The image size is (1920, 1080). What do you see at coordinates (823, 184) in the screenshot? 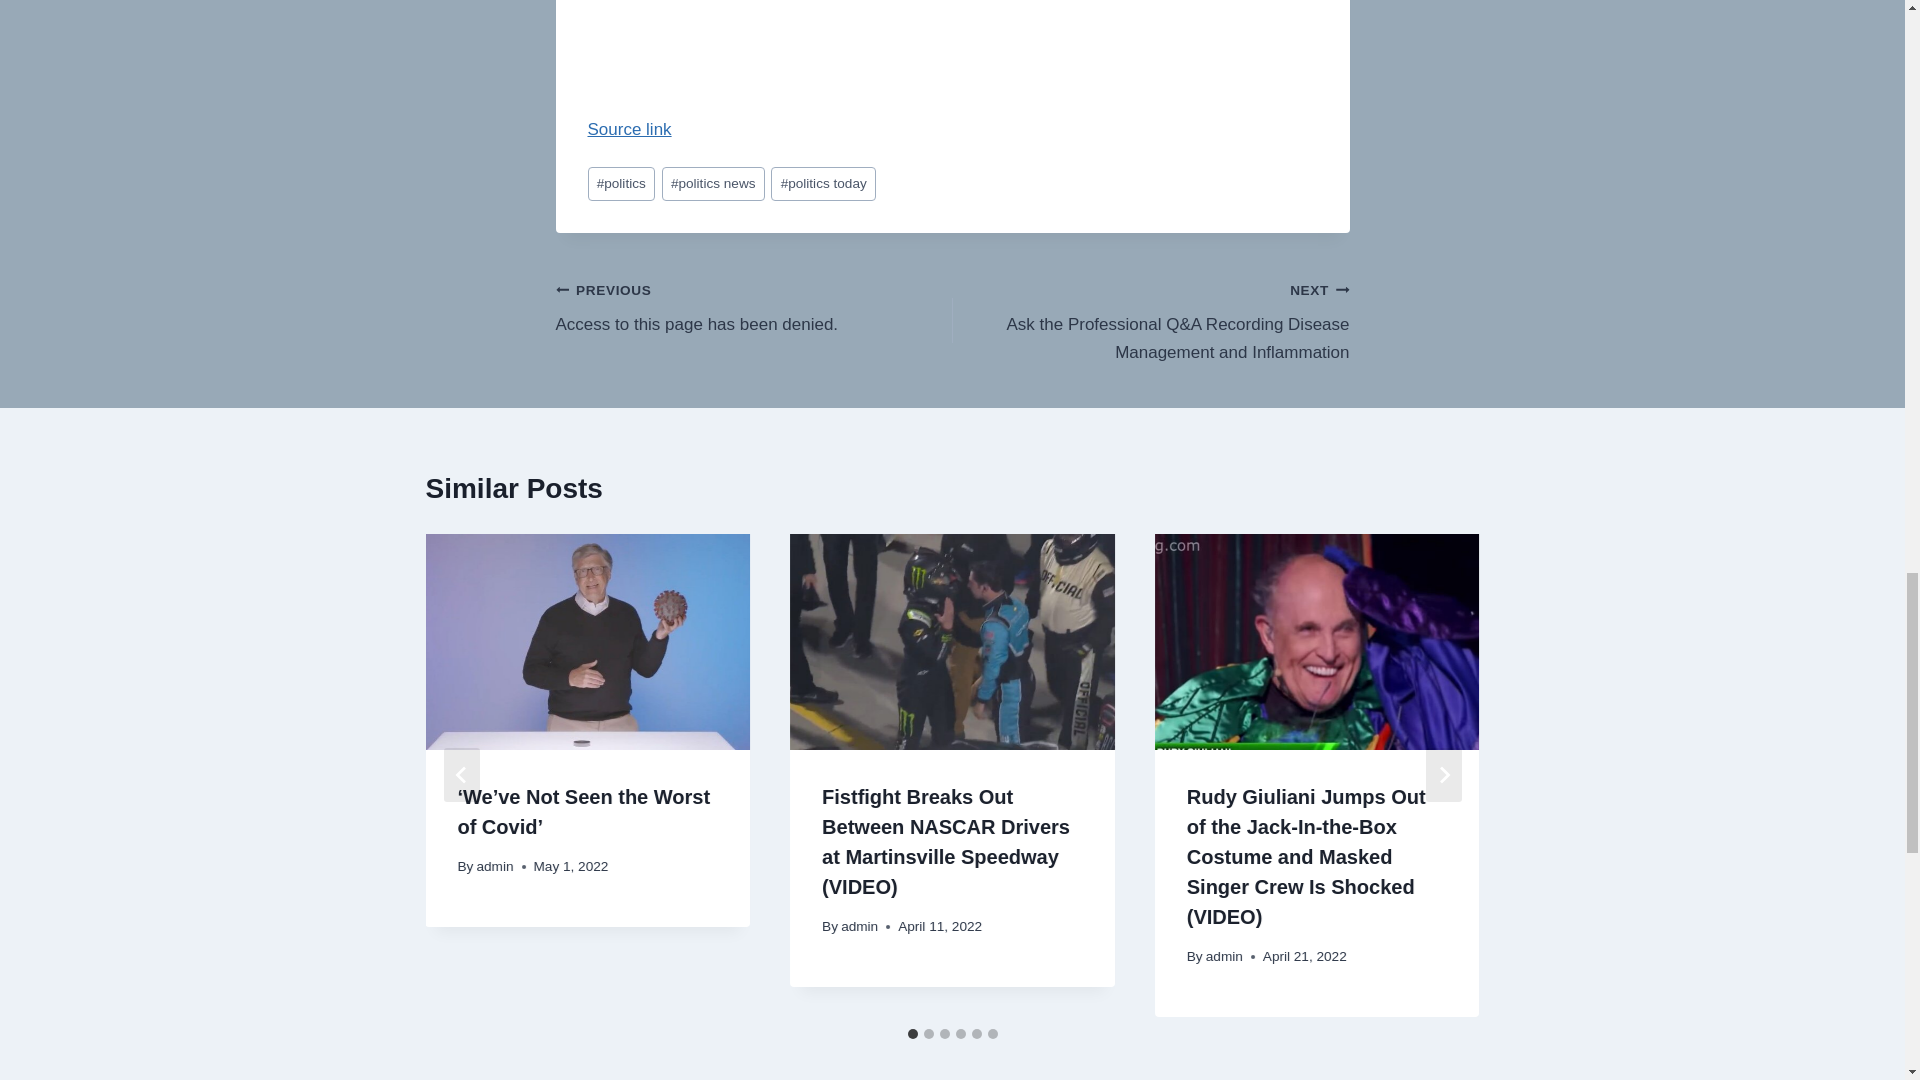
I see `politics today` at bounding box center [823, 184].